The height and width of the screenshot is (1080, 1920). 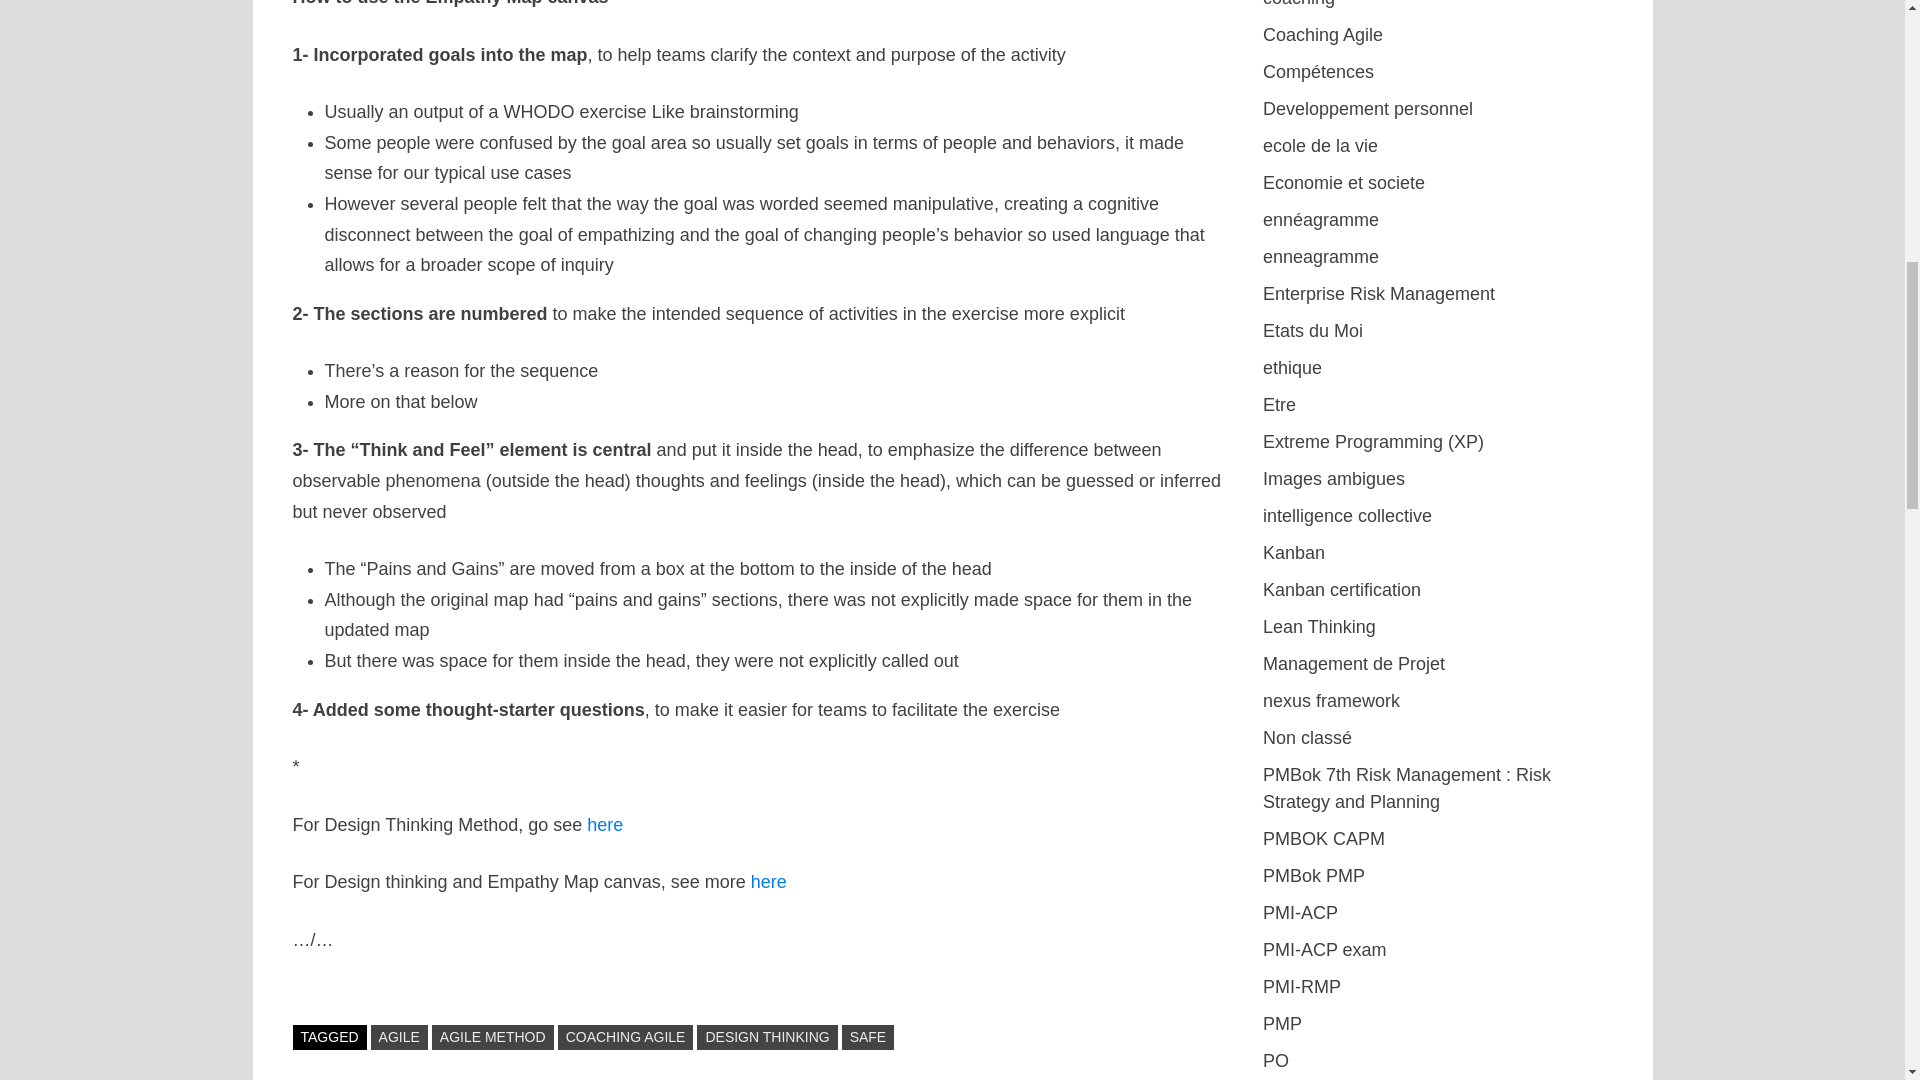 I want to click on AGILE METHOD, so click(x=493, y=1036).